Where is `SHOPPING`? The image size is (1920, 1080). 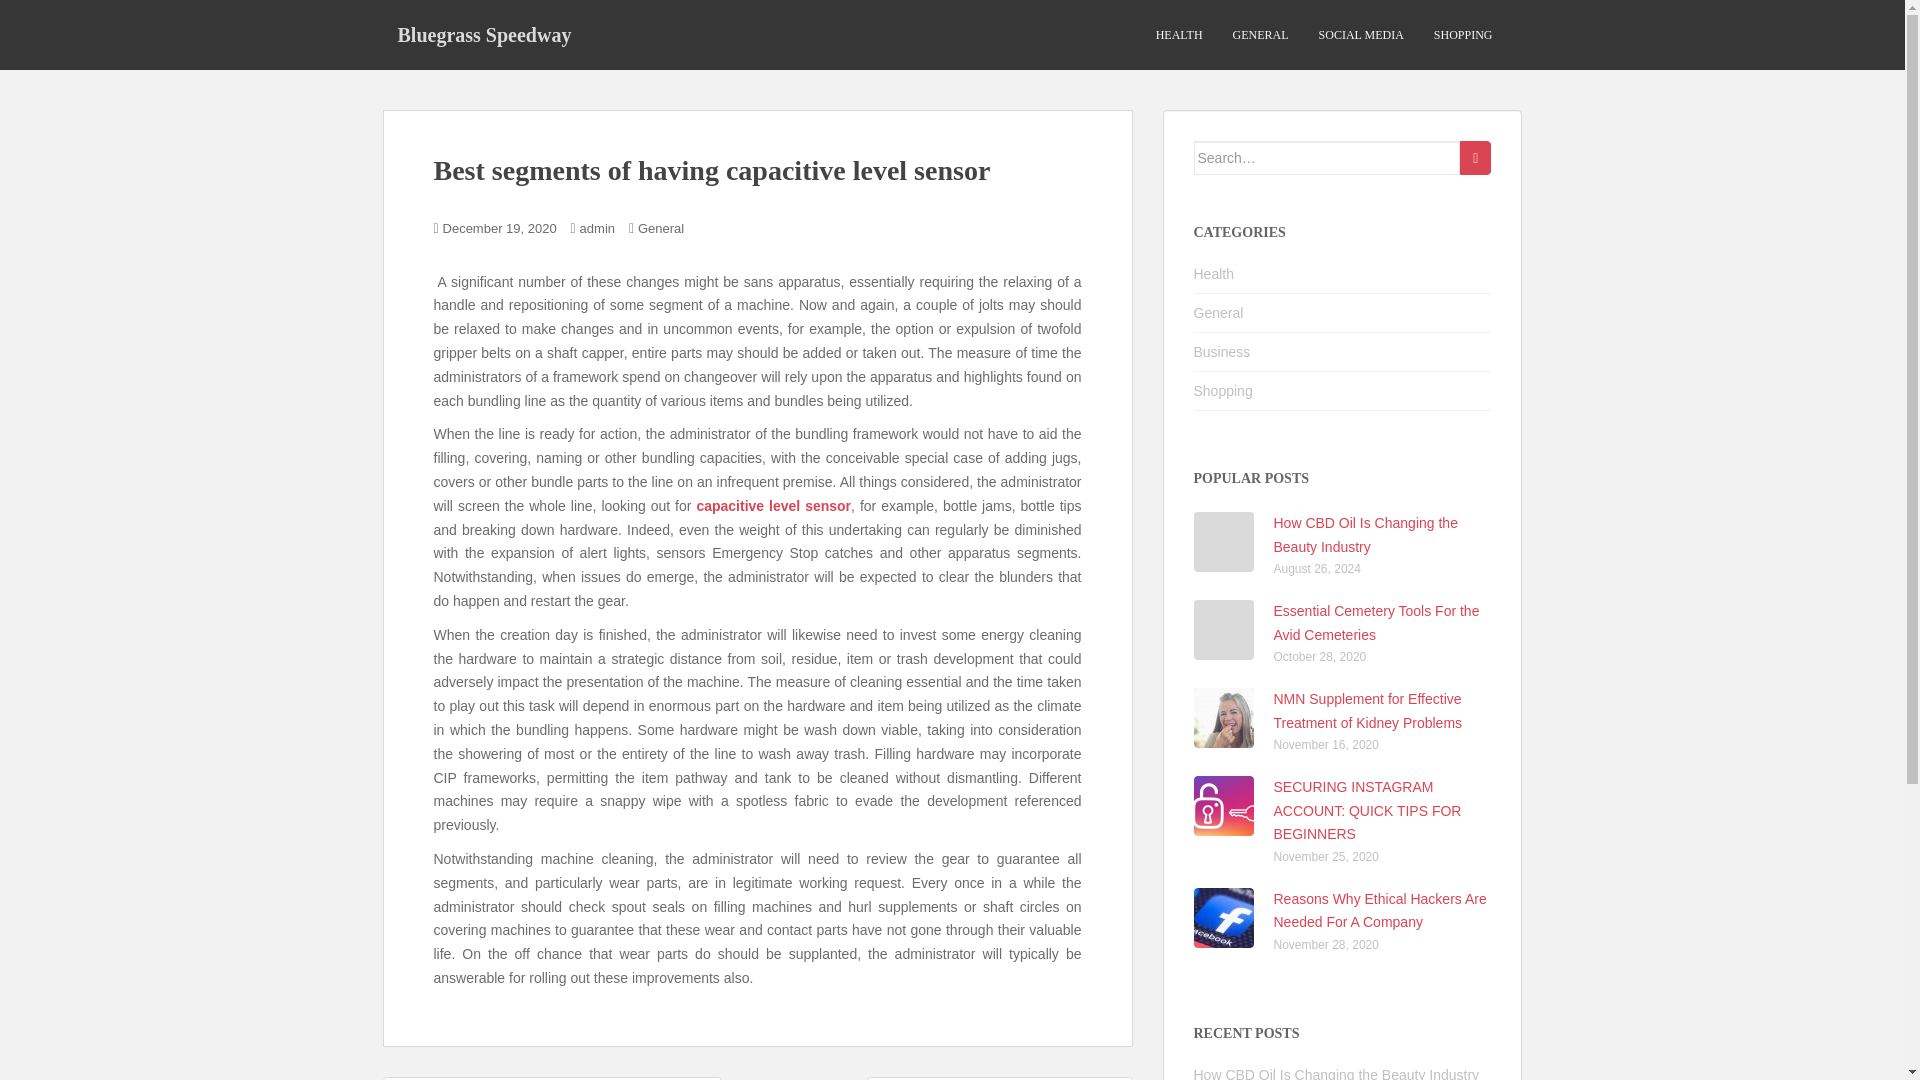
SHOPPING is located at coordinates (1464, 35).